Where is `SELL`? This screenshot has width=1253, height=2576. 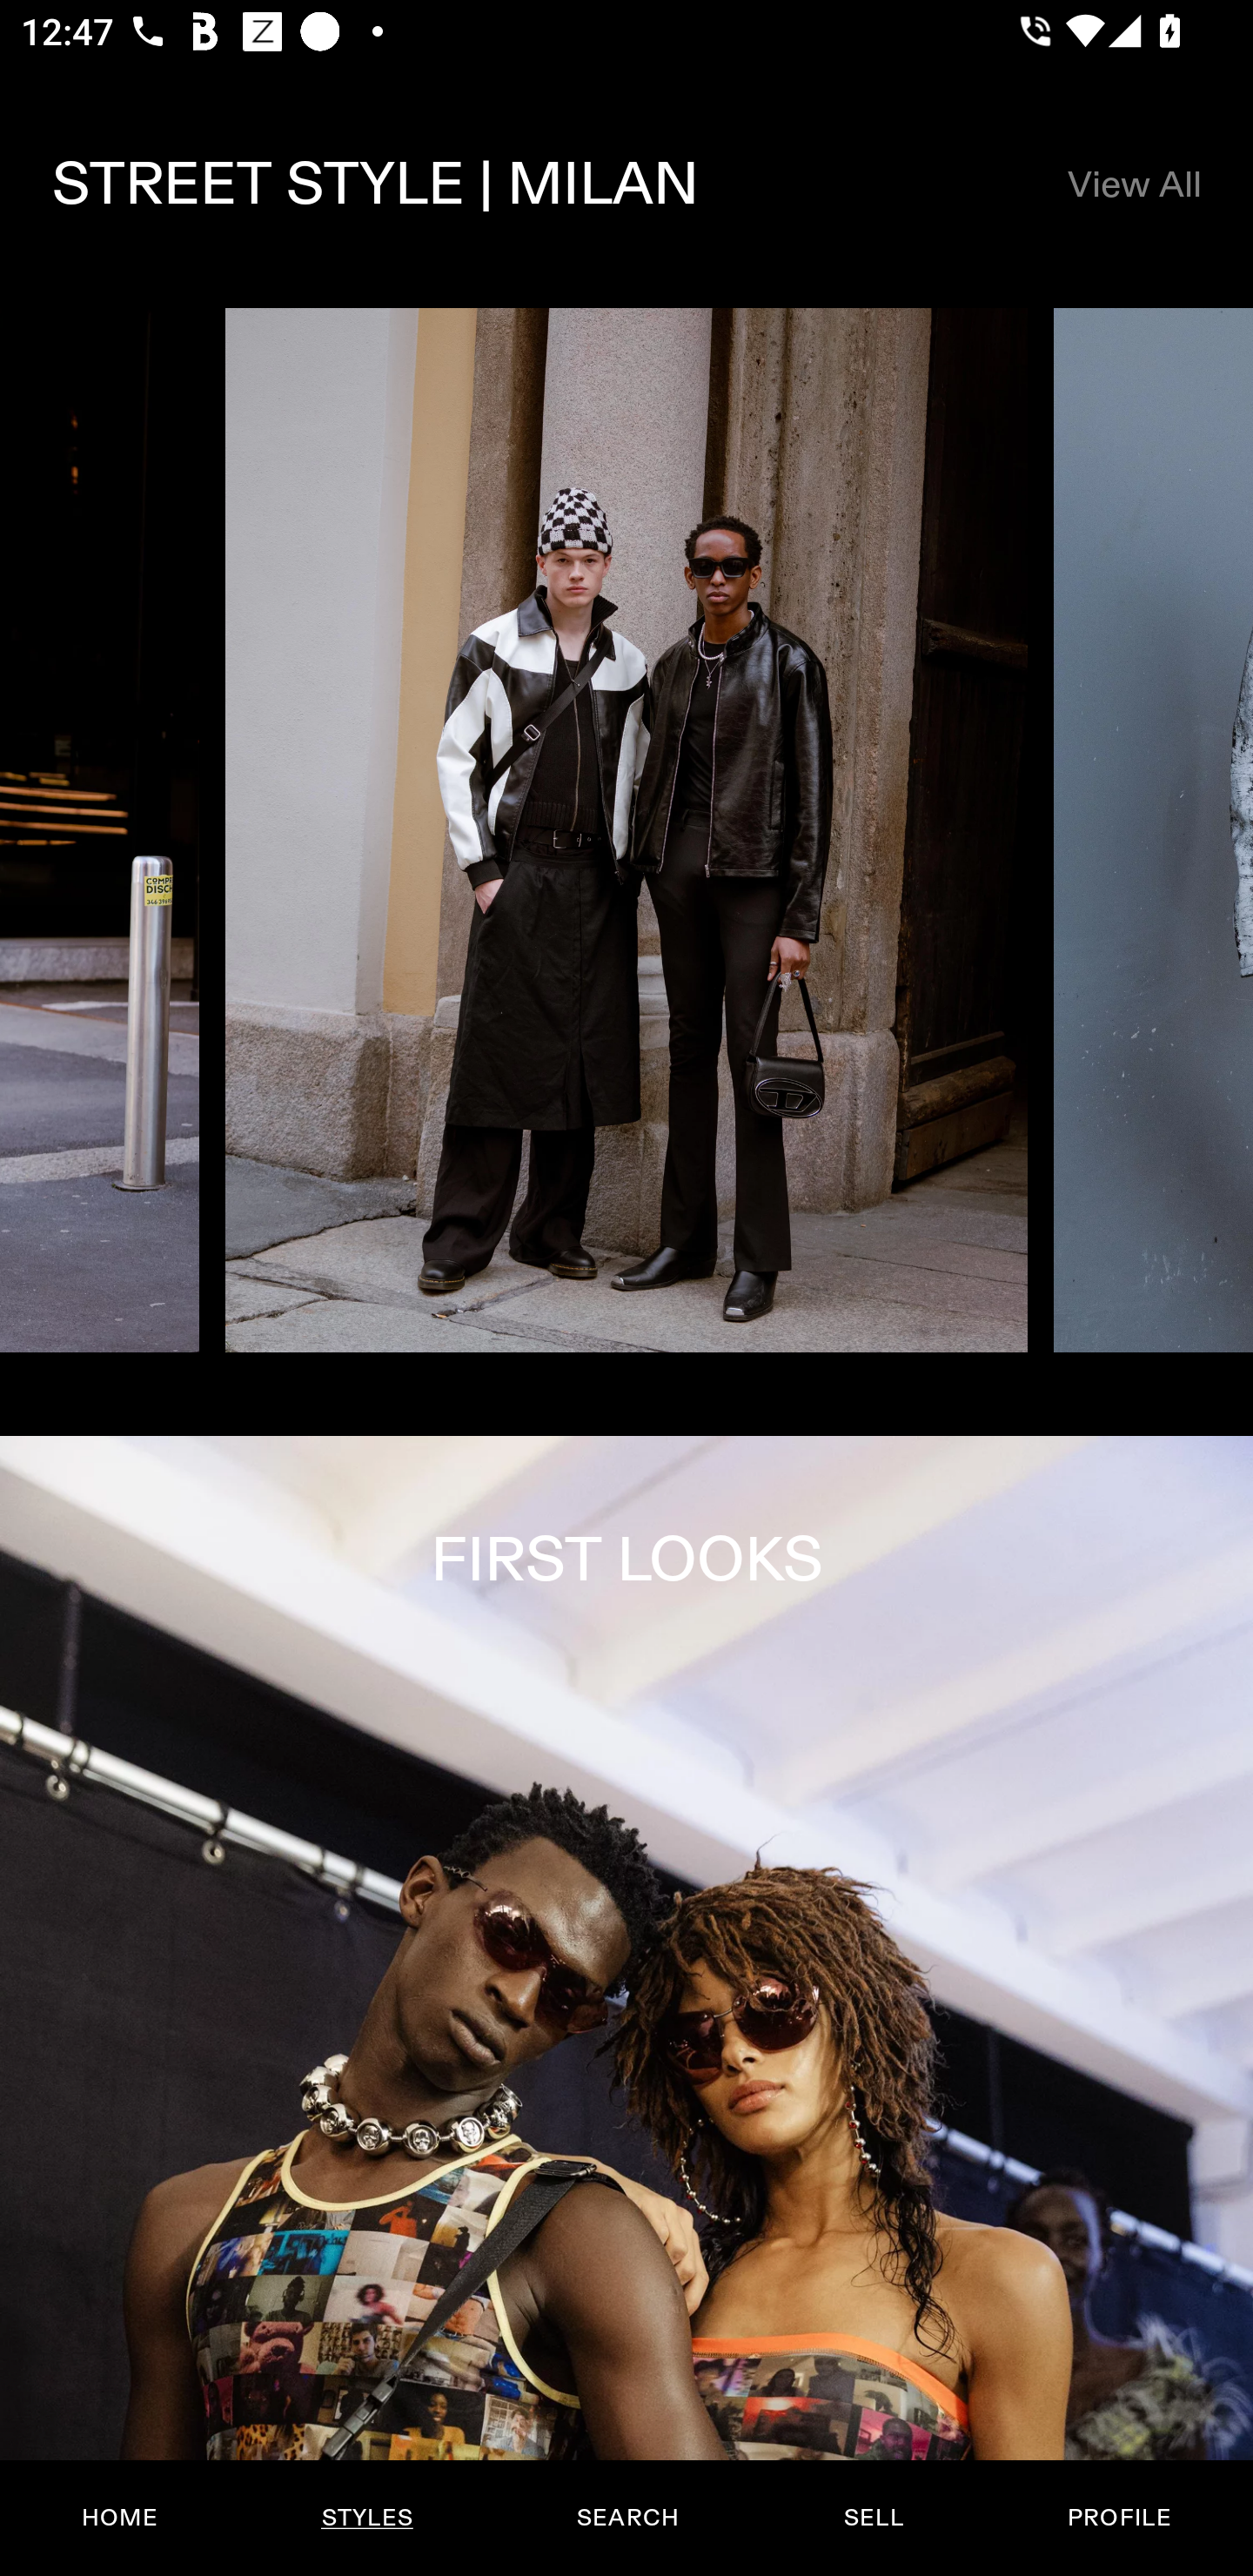
SELL is located at coordinates (873, 2518).